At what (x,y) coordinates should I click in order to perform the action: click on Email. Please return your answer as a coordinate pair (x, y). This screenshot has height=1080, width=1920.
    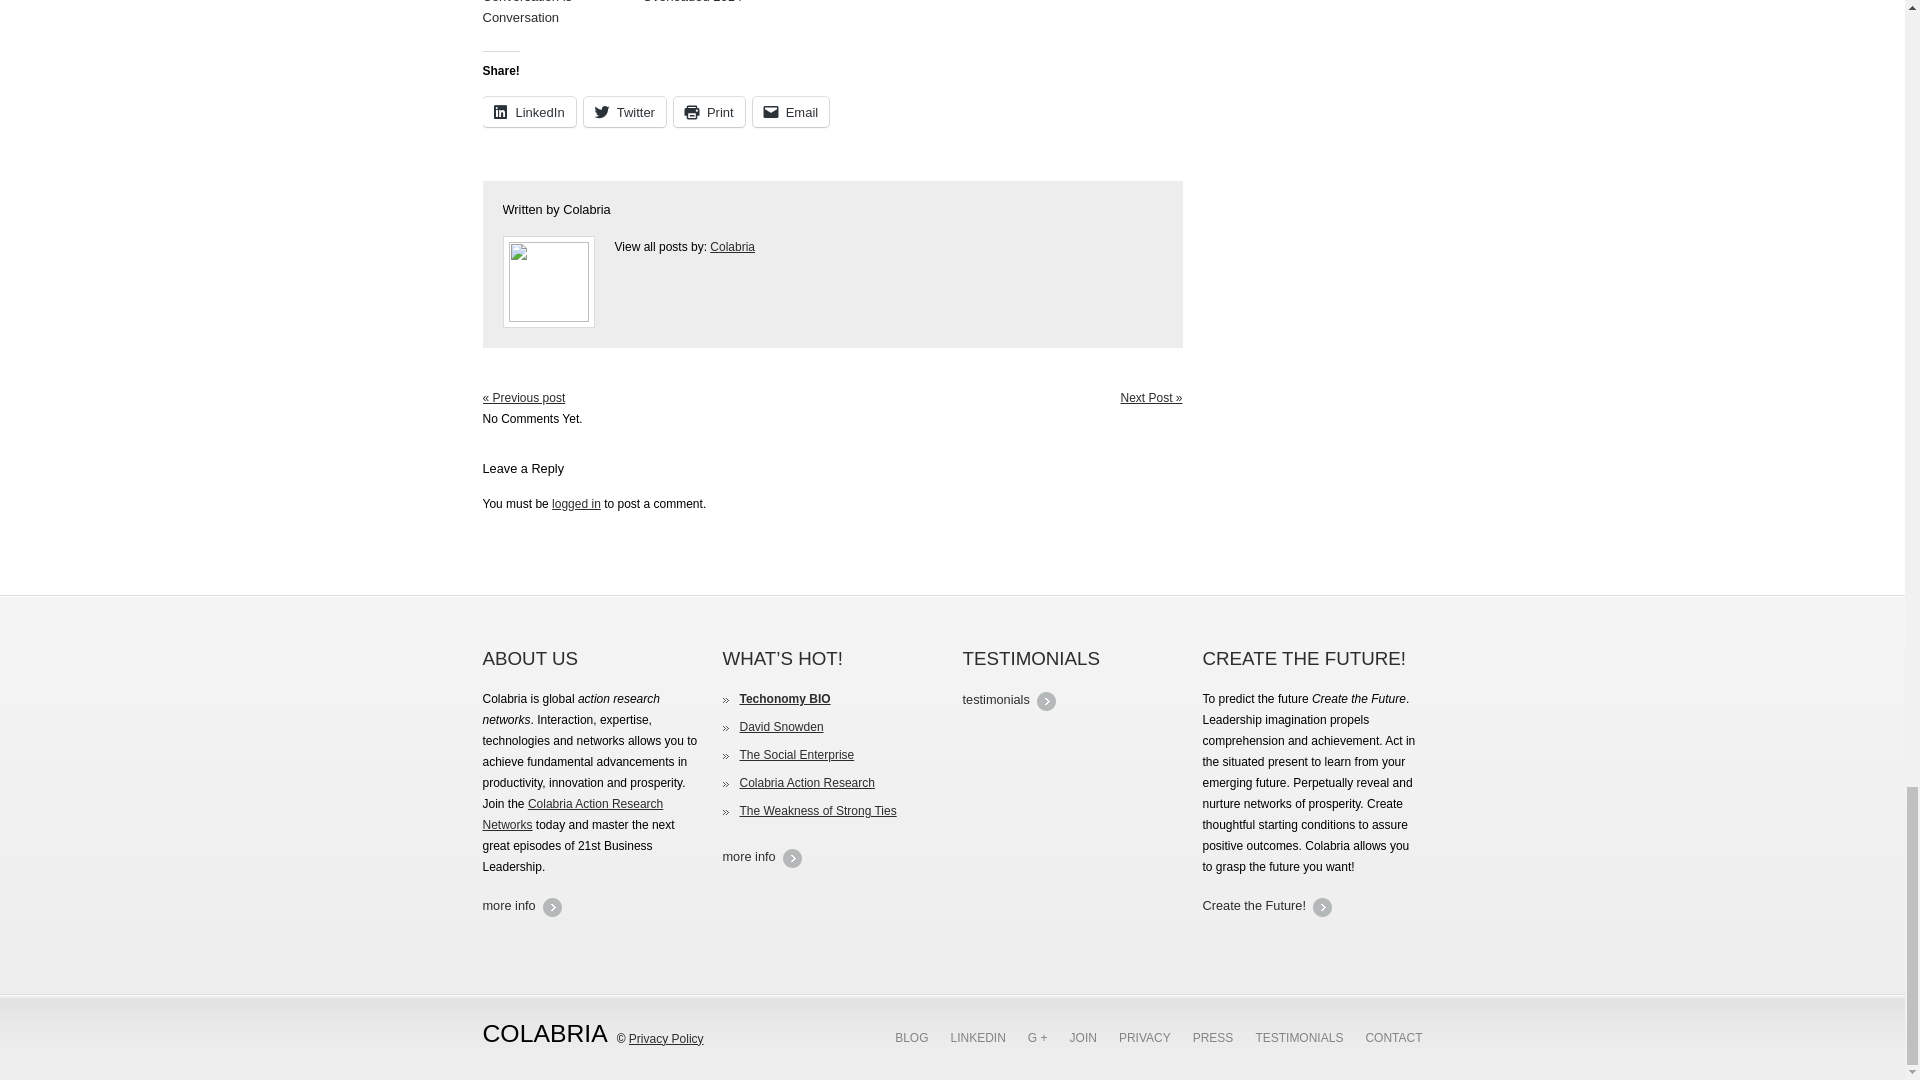
    Looking at the image, I should click on (790, 112).